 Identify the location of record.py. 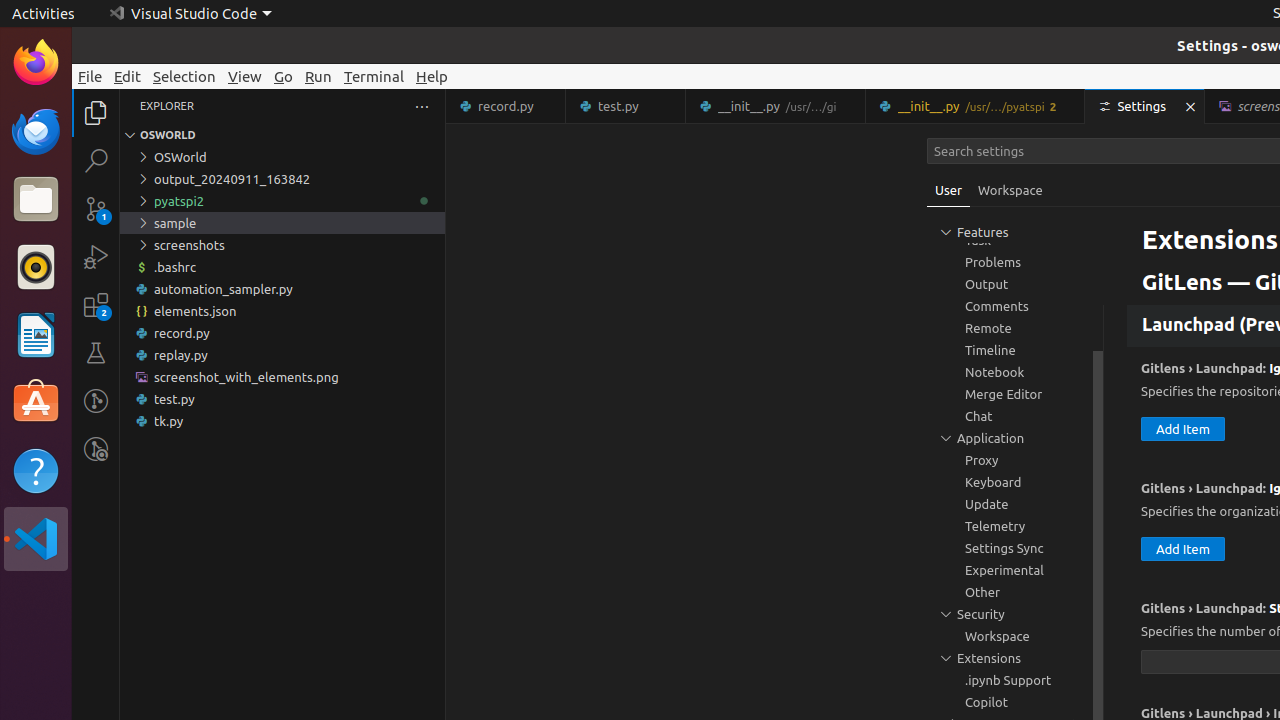
(282, 333).